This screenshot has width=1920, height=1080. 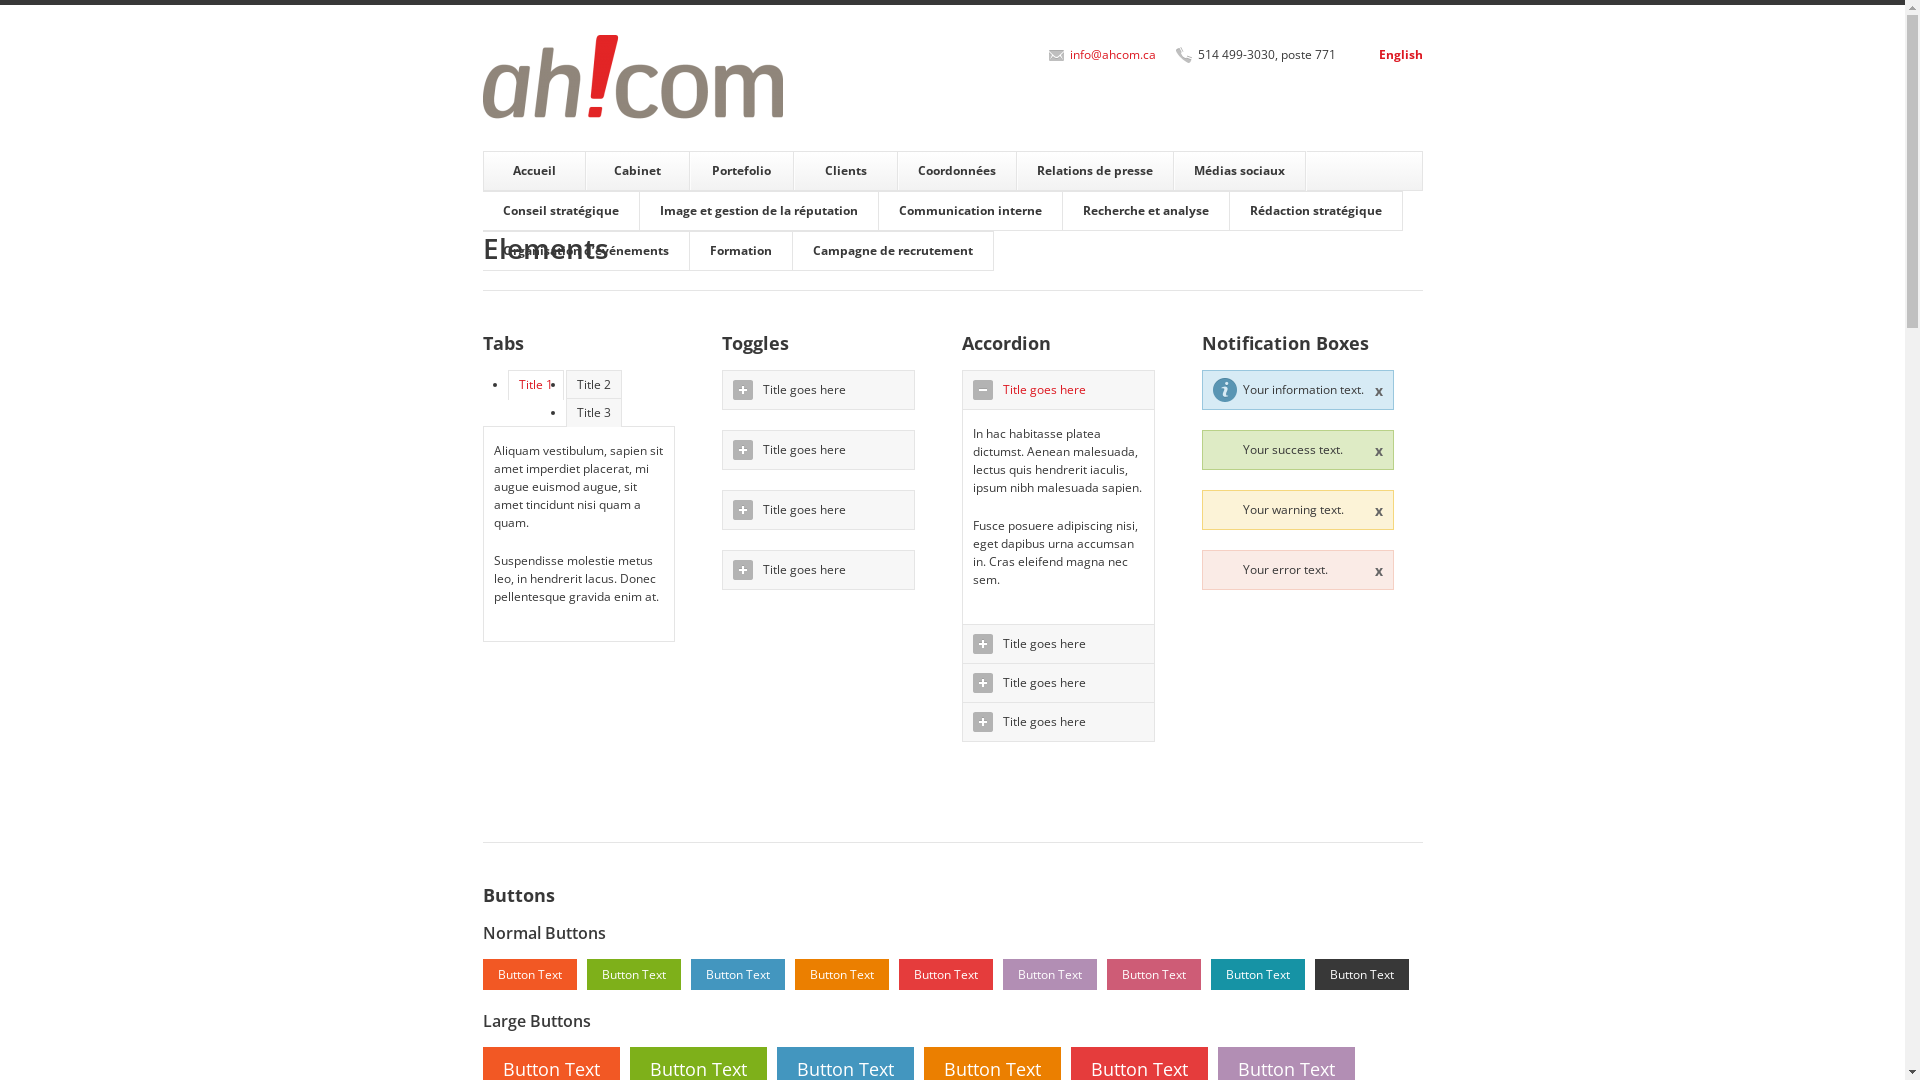 I want to click on Clients, so click(x=846, y=171).